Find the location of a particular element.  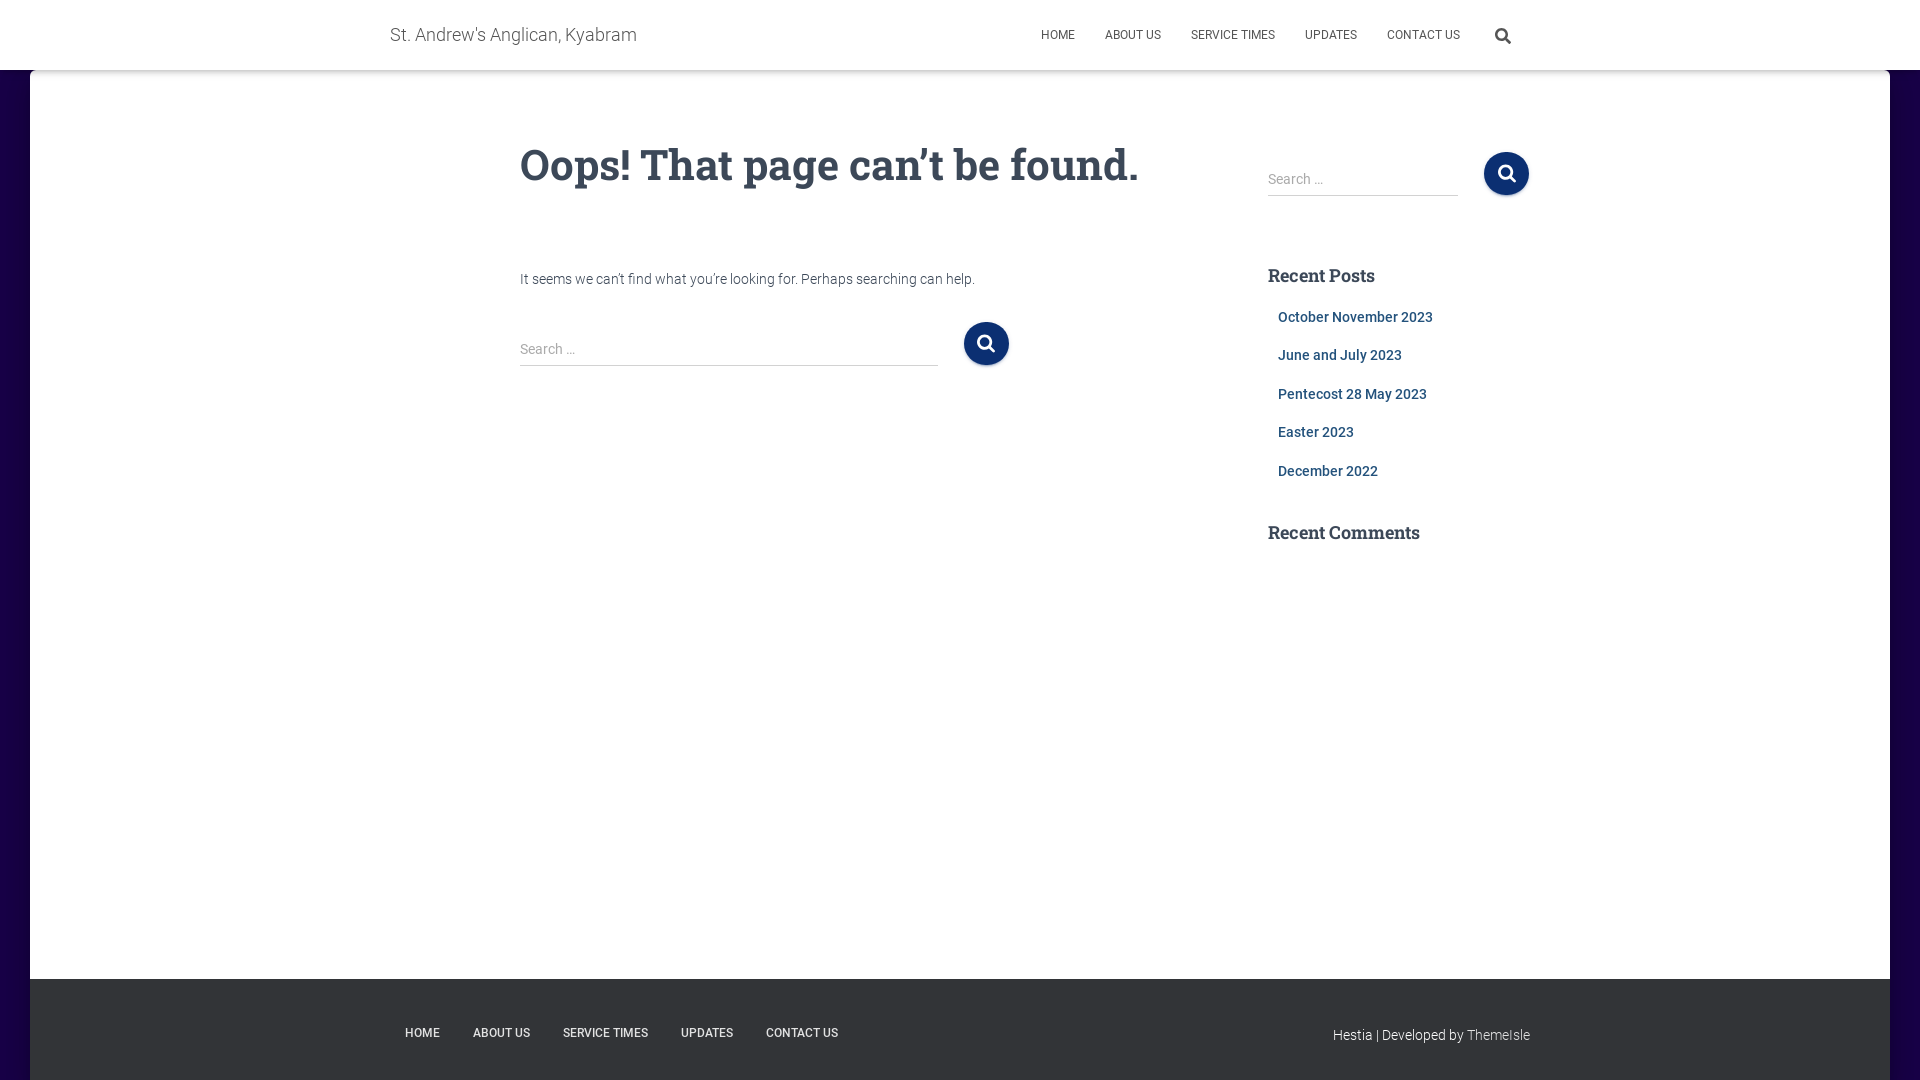

St. Andrew's Anglican, Kyabram is located at coordinates (514, 35).